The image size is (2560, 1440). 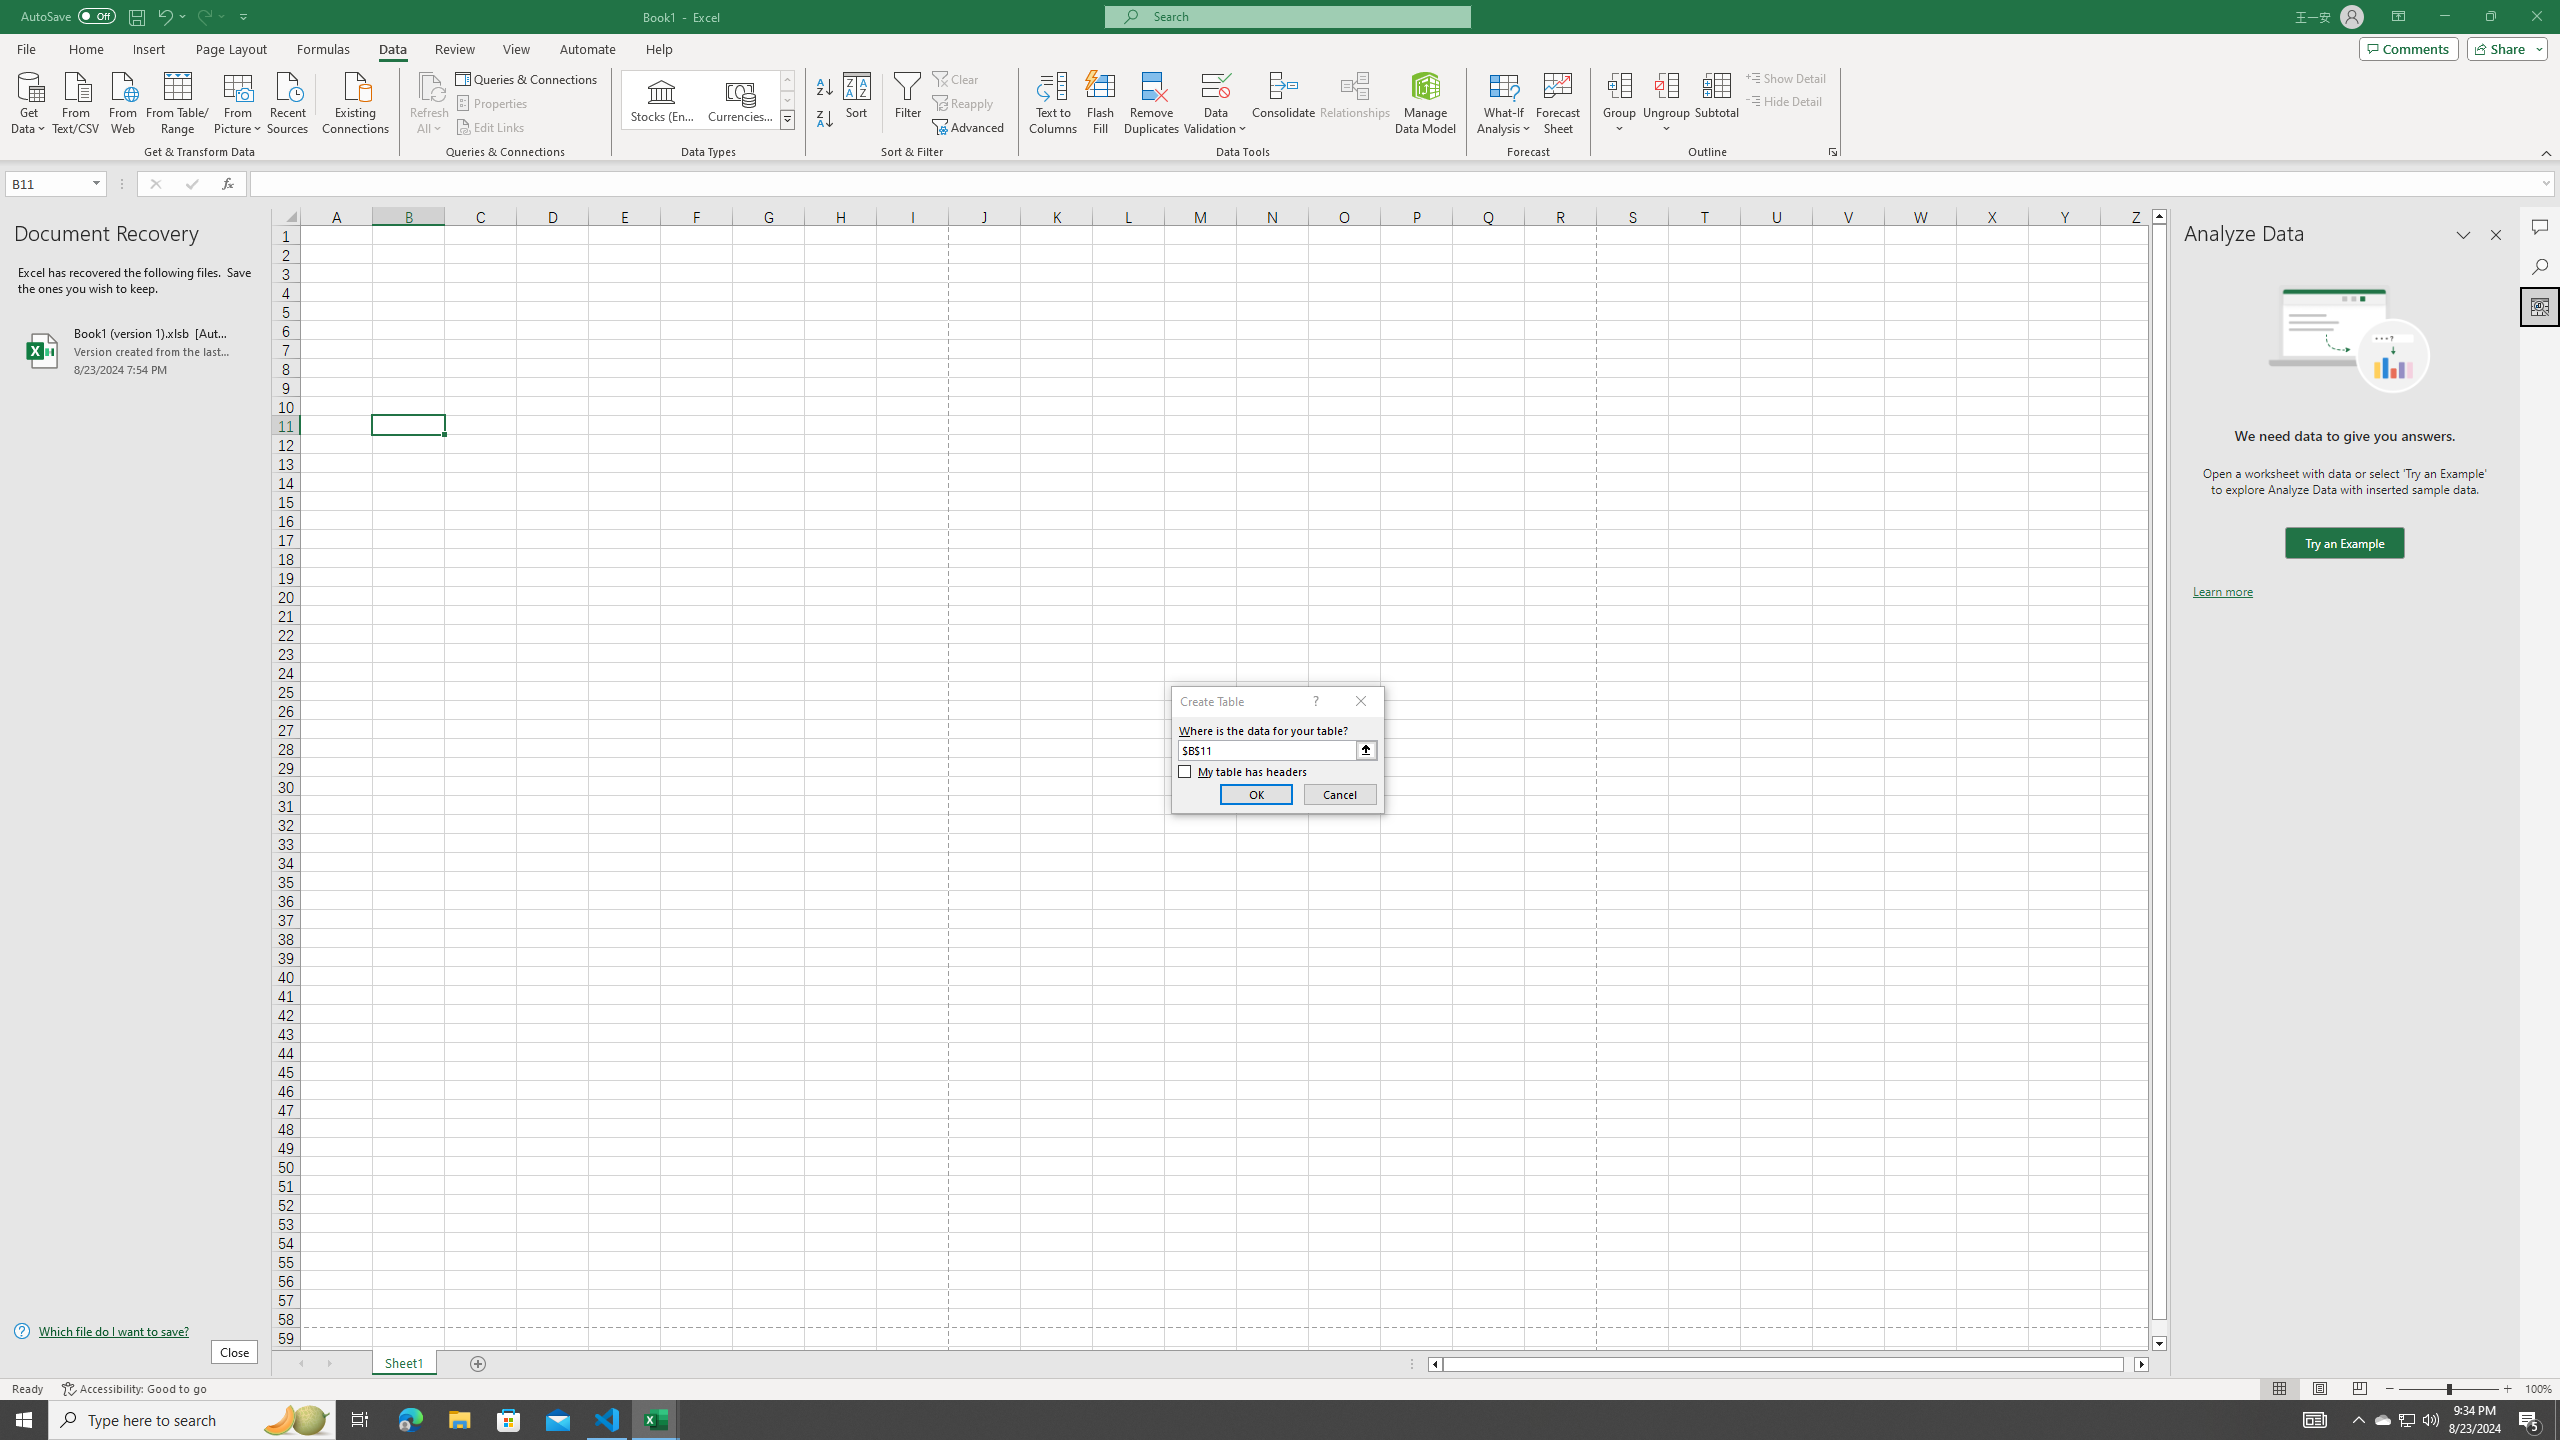 I want to click on Close pane, so click(x=2496, y=235).